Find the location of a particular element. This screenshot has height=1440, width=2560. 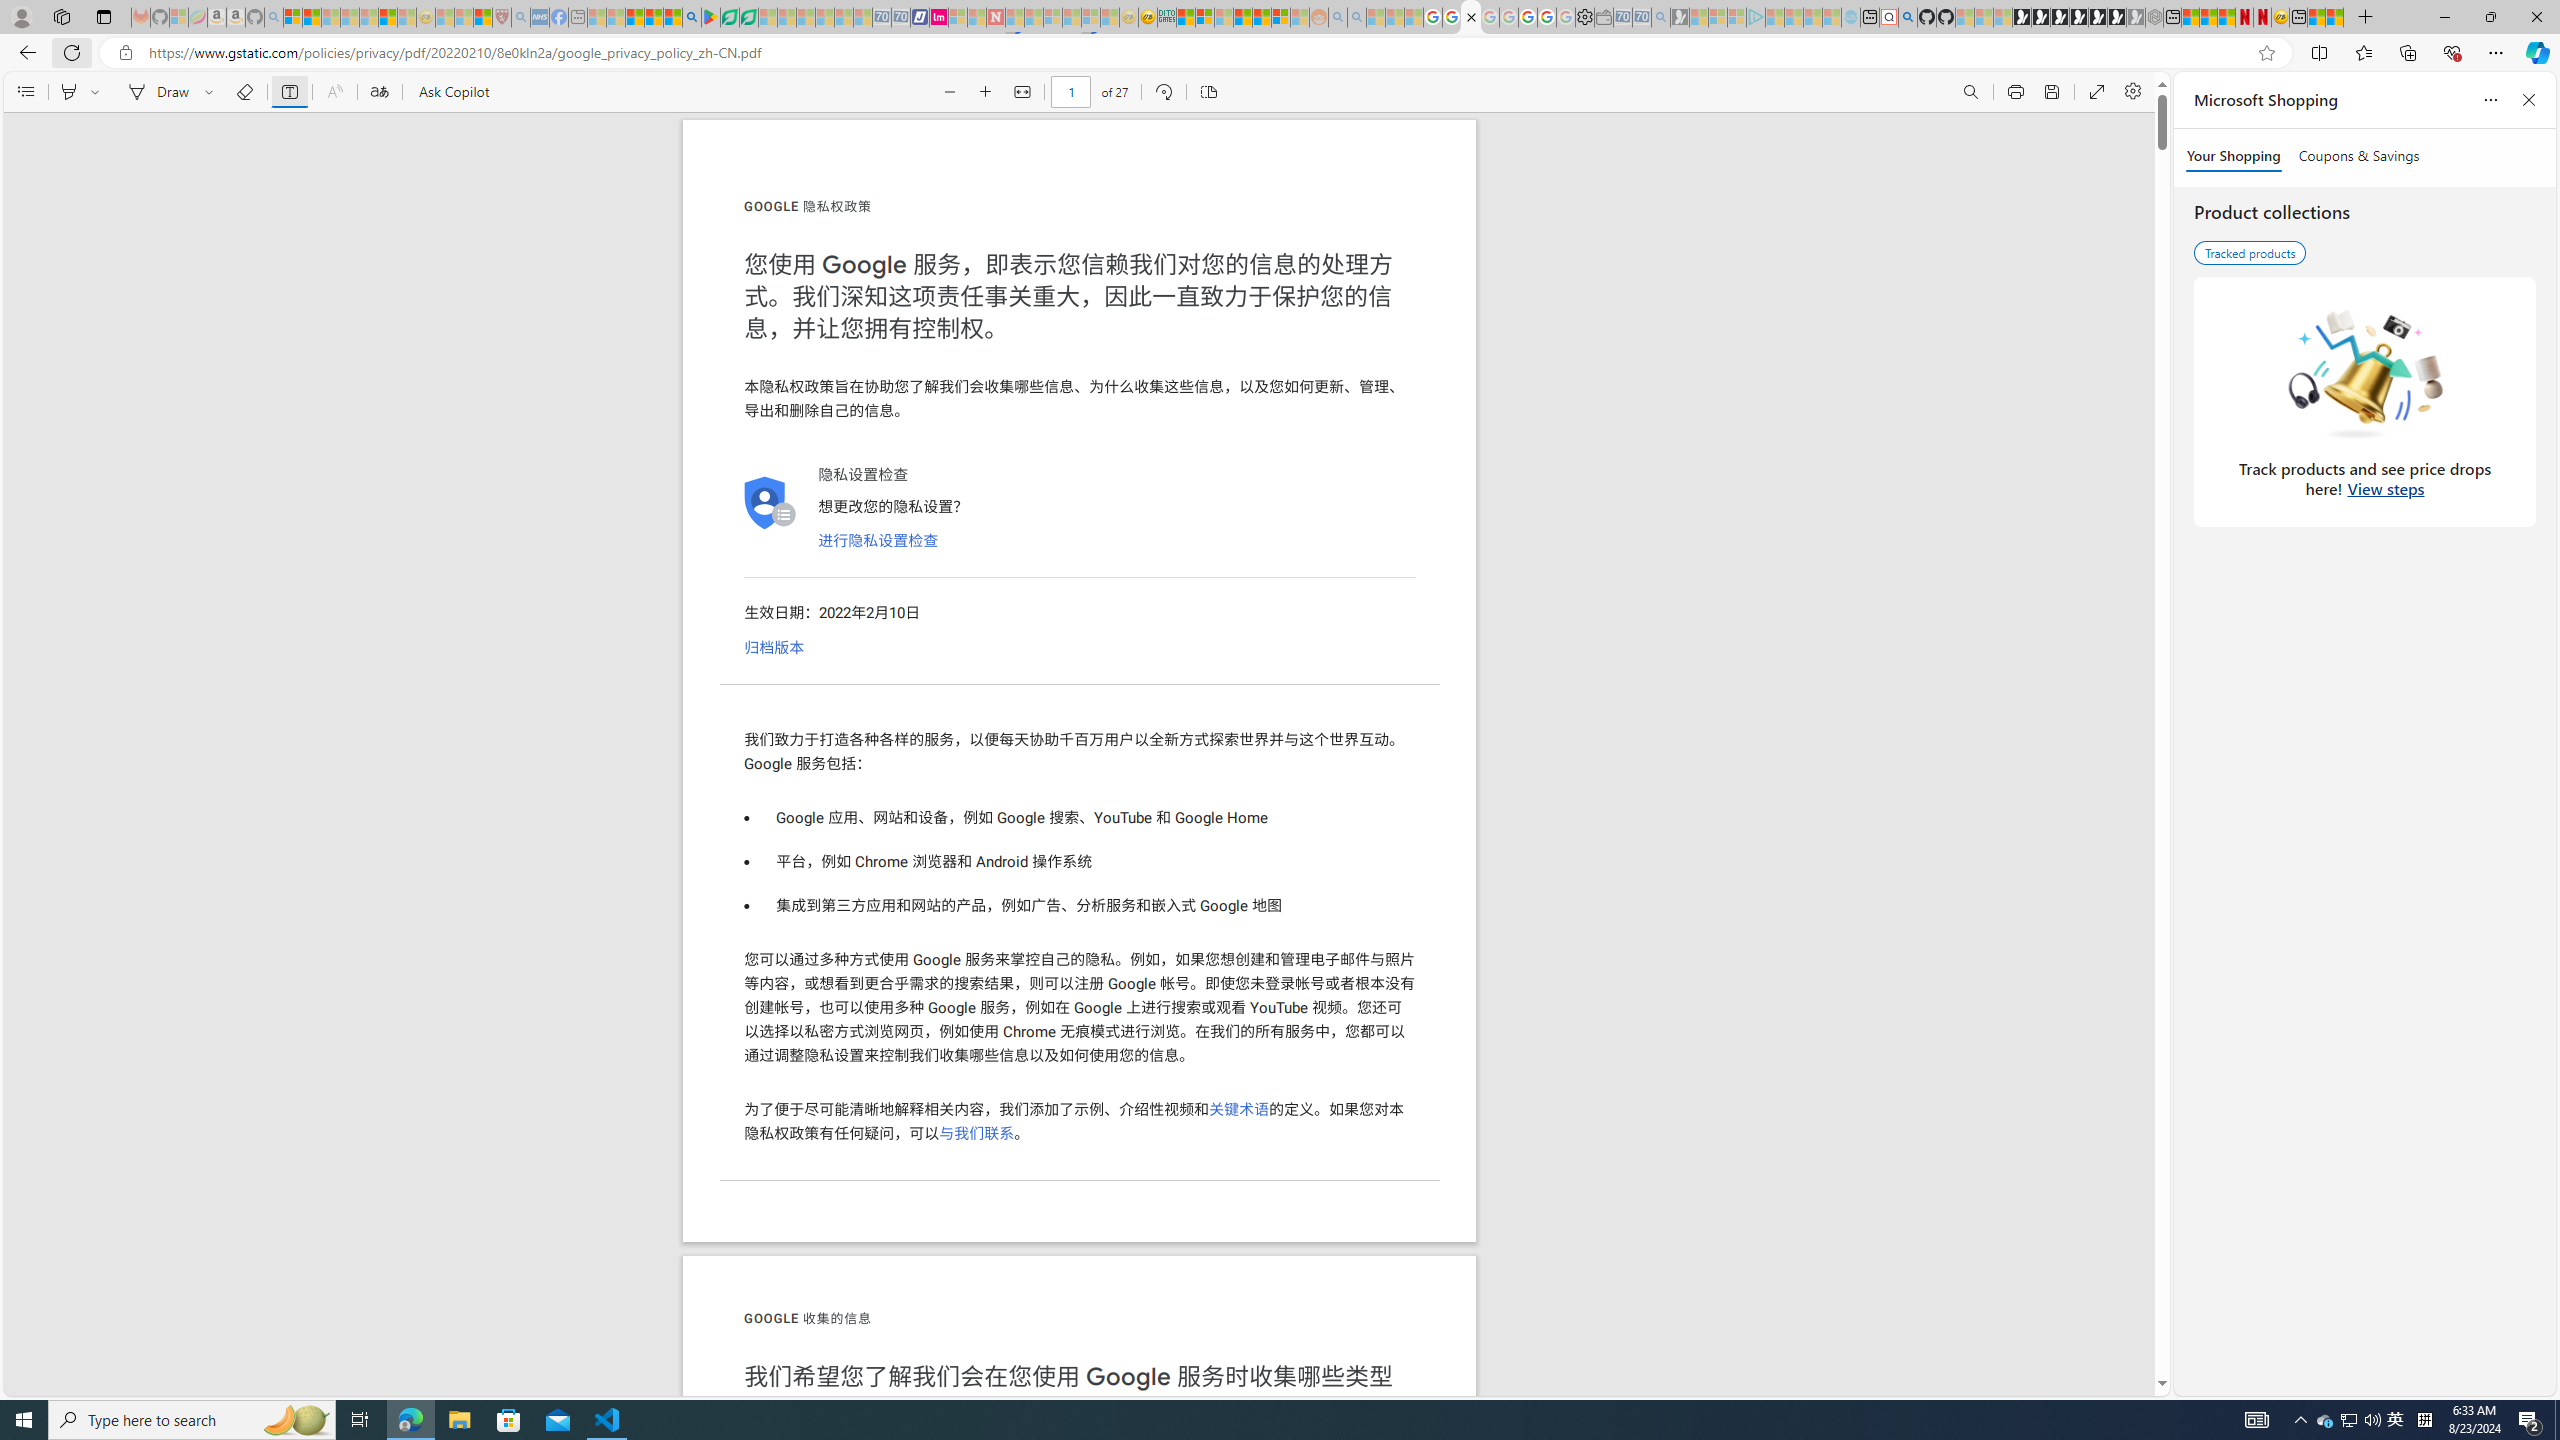

Zoom out (Ctrl+Minus key) is located at coordinates (950, 92).